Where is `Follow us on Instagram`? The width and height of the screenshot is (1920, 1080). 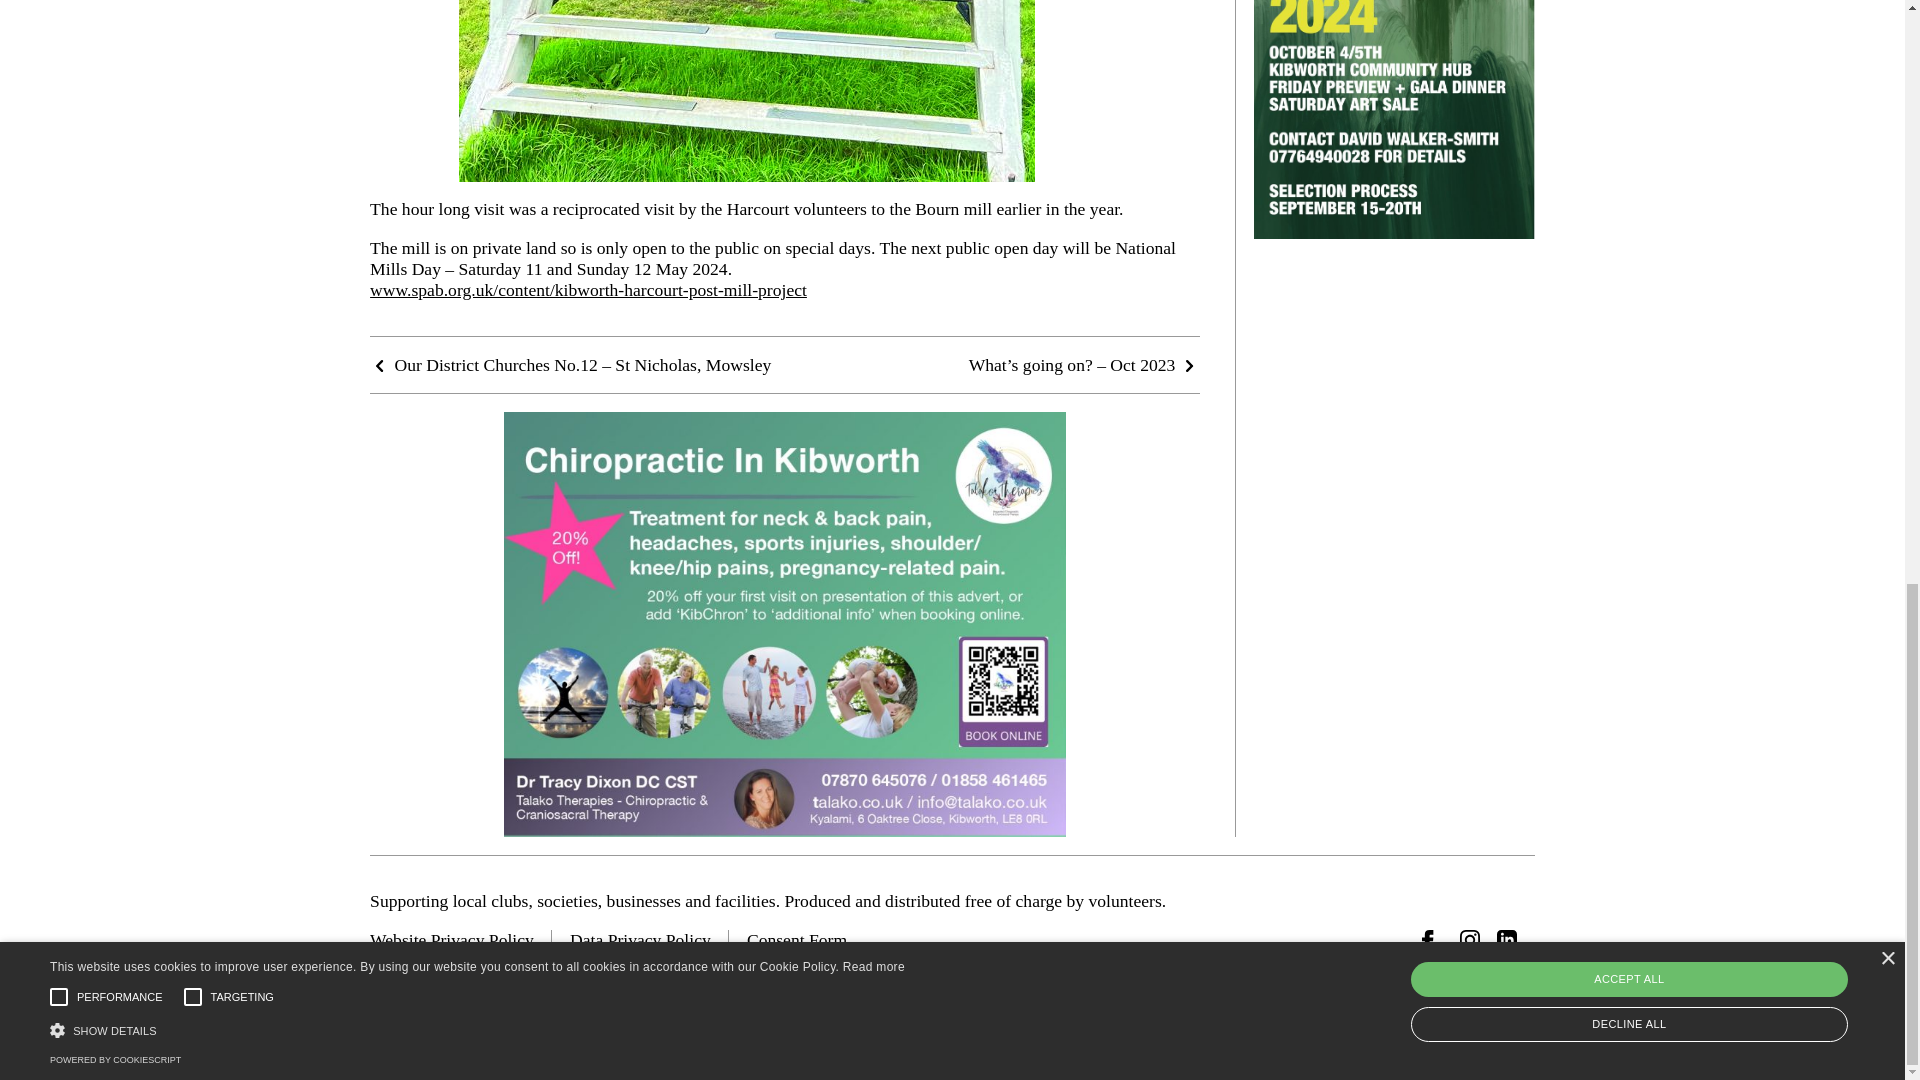
Follow us on Instagram is located at coordinates (1470, 940).